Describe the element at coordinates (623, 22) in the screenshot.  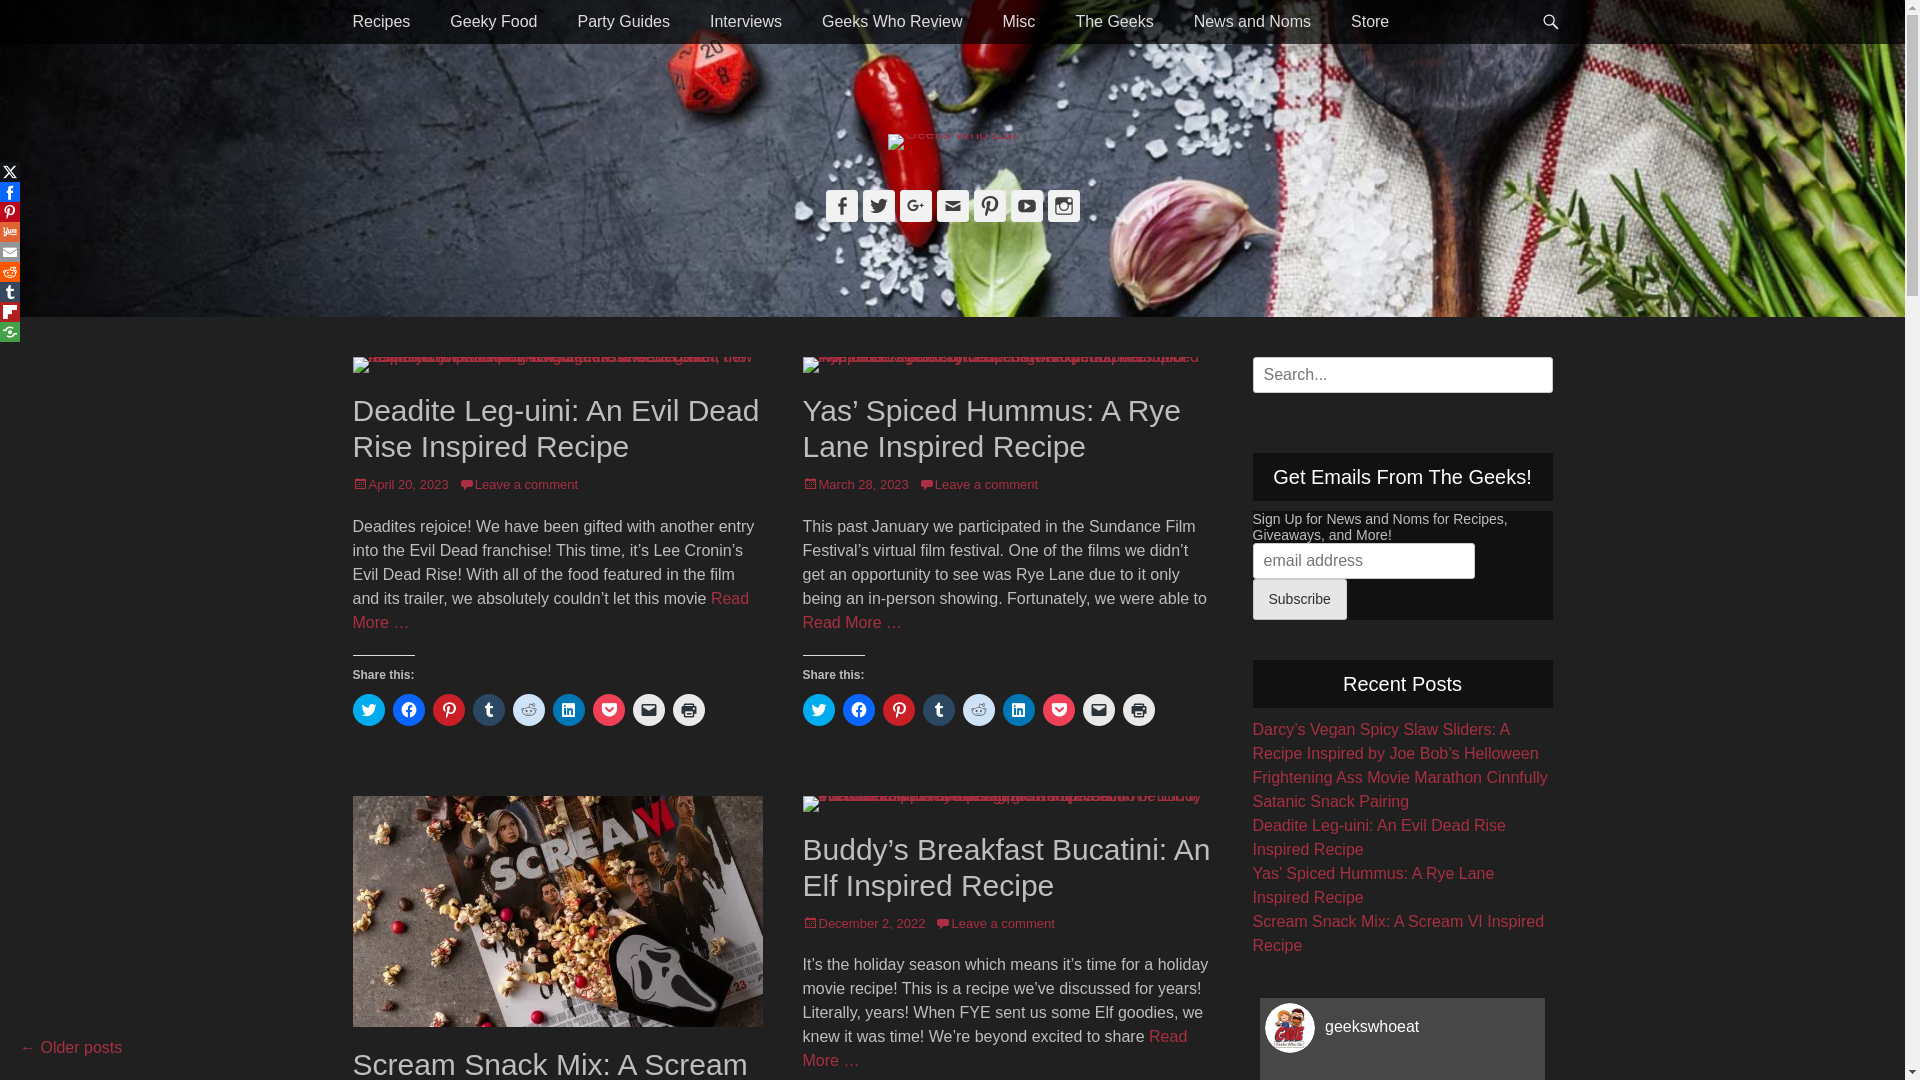
I see `Party Guides` at that location.